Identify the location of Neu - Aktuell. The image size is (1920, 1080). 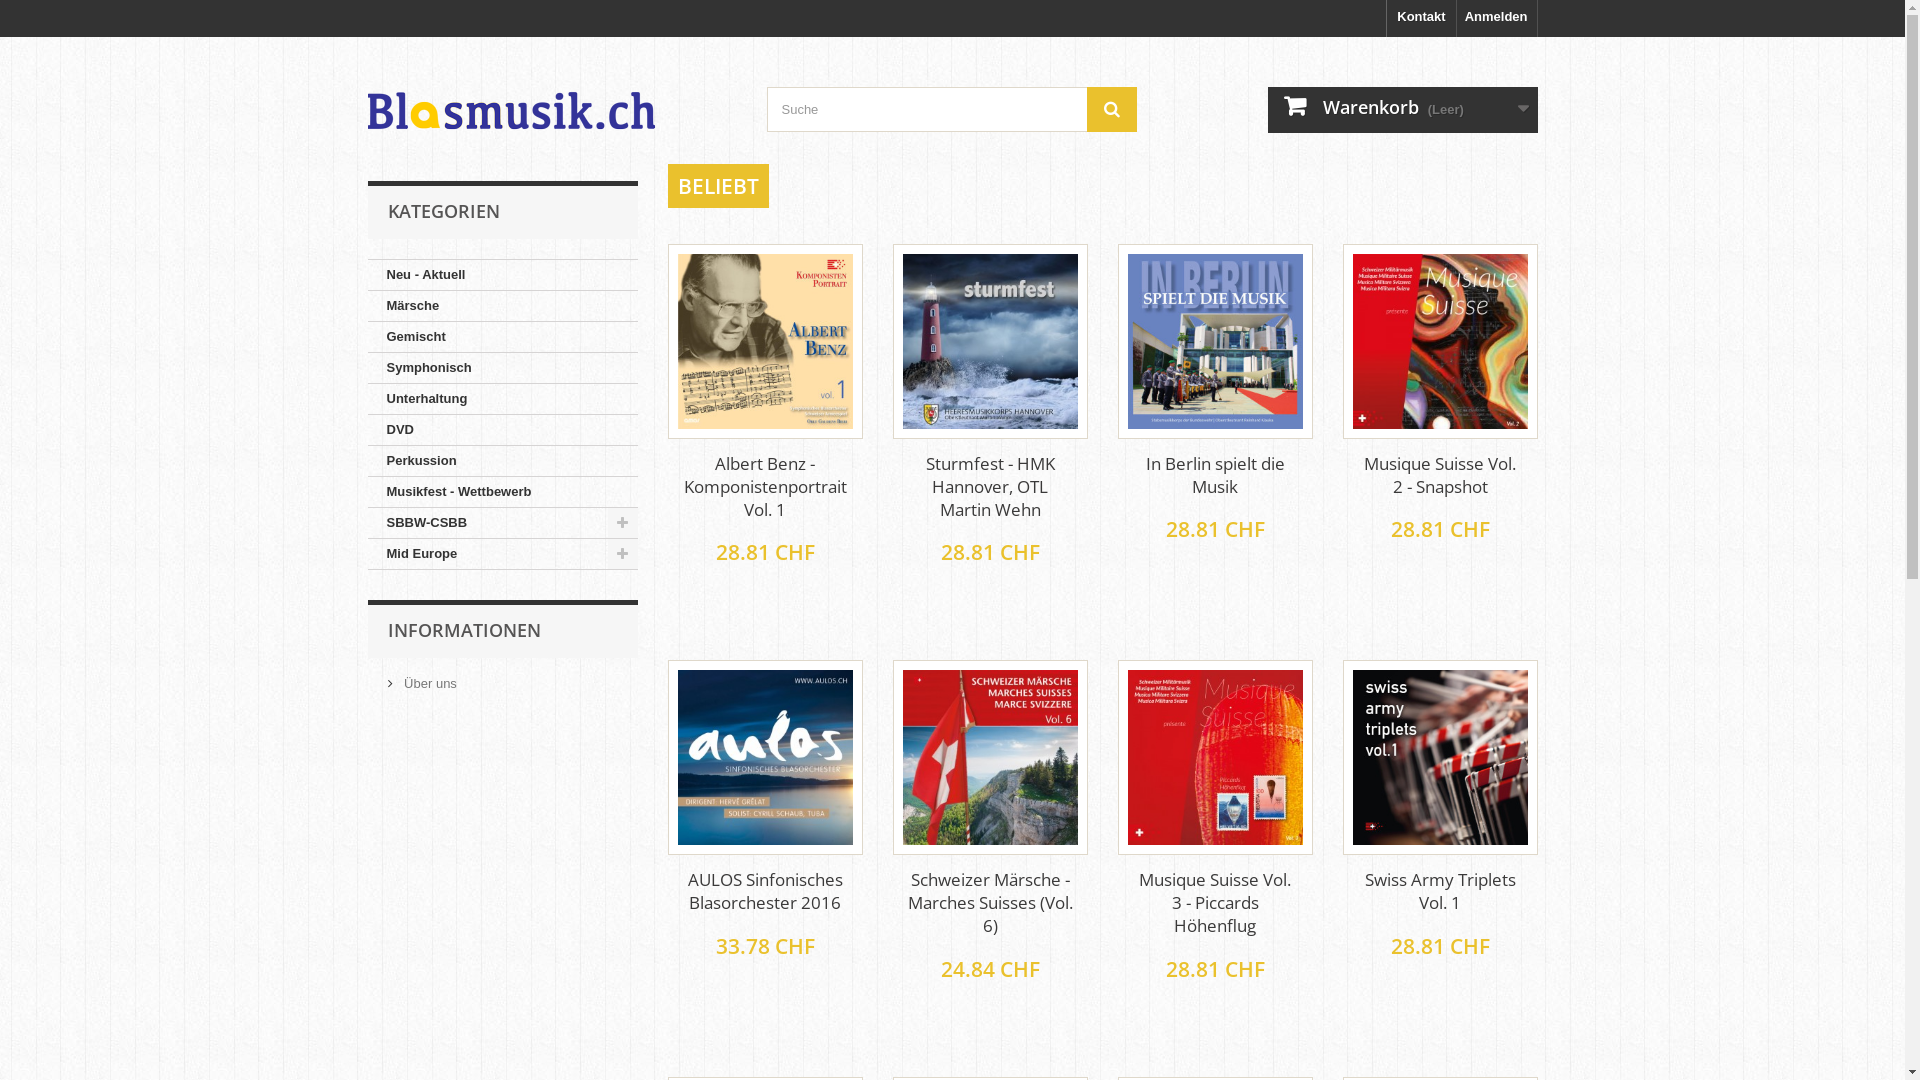
(503, 276).